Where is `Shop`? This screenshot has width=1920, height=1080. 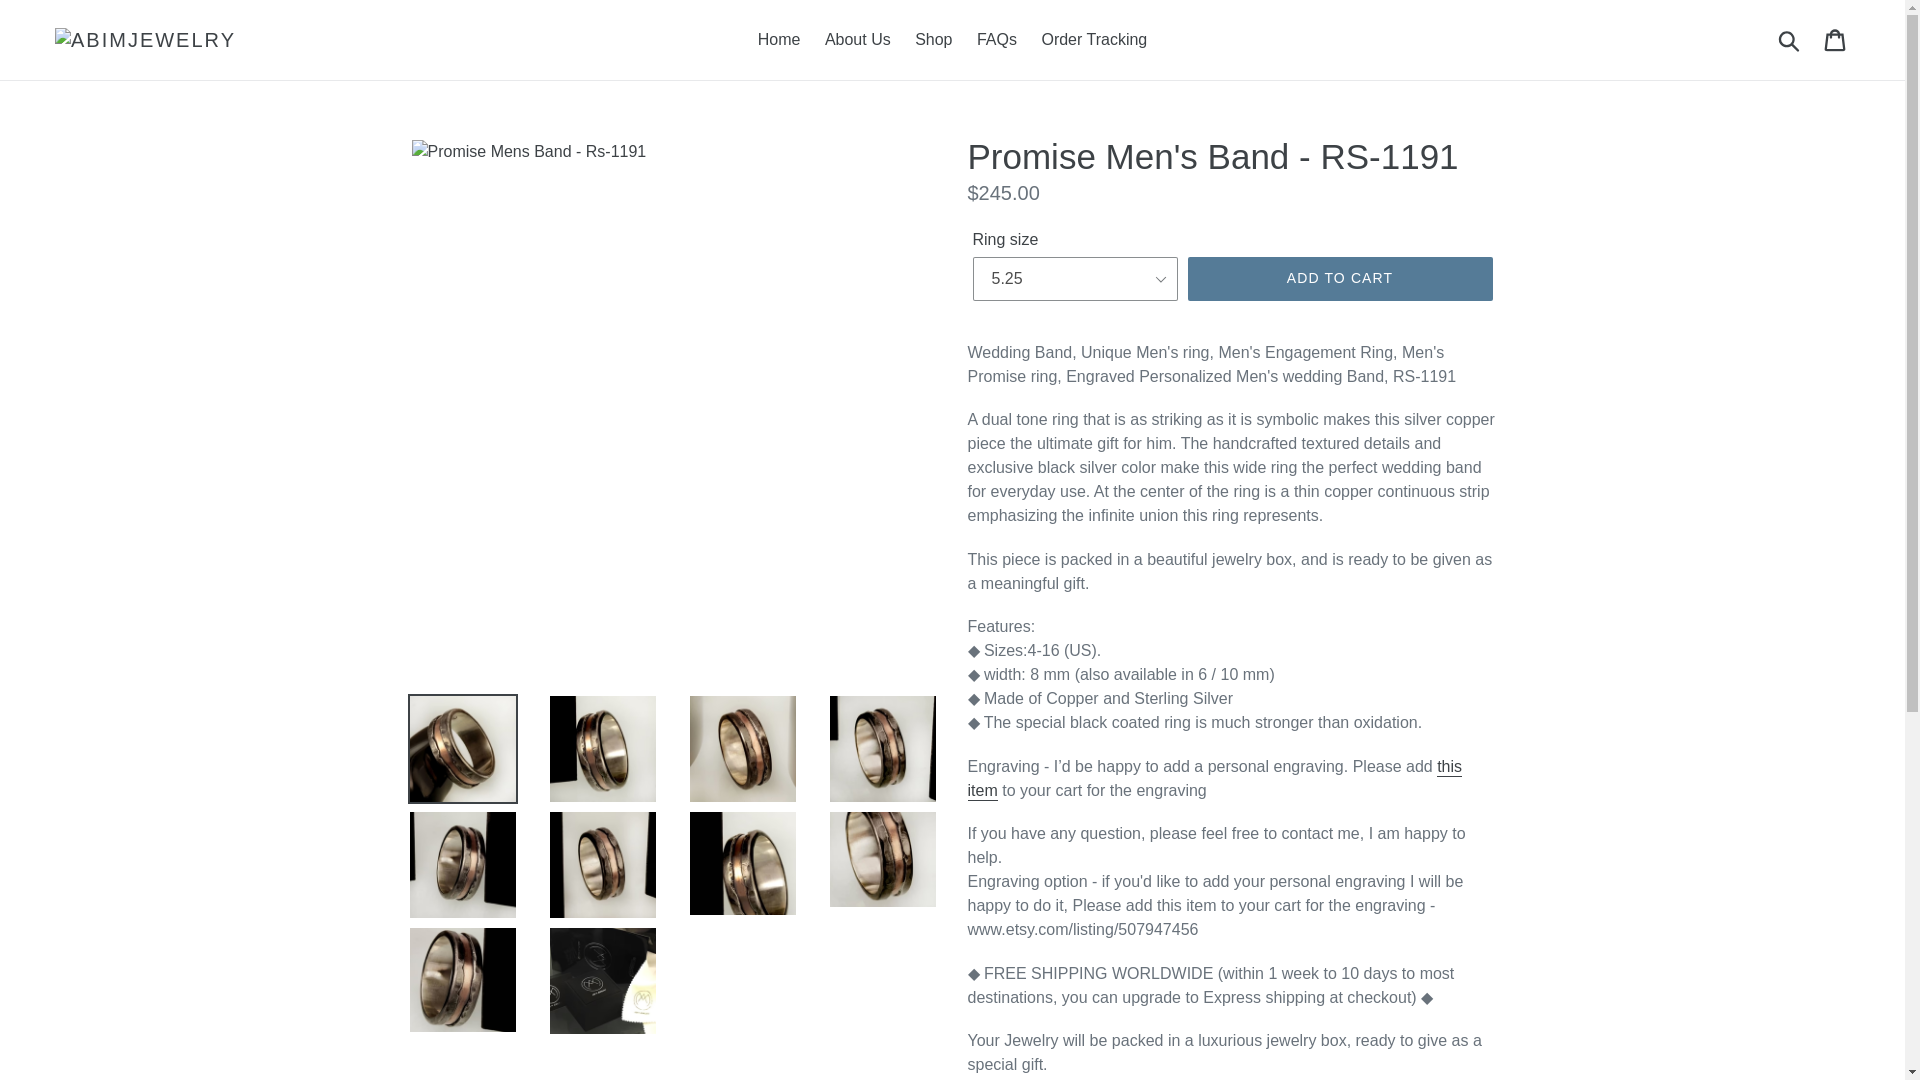 Shop is located at coordinates (932, 40).